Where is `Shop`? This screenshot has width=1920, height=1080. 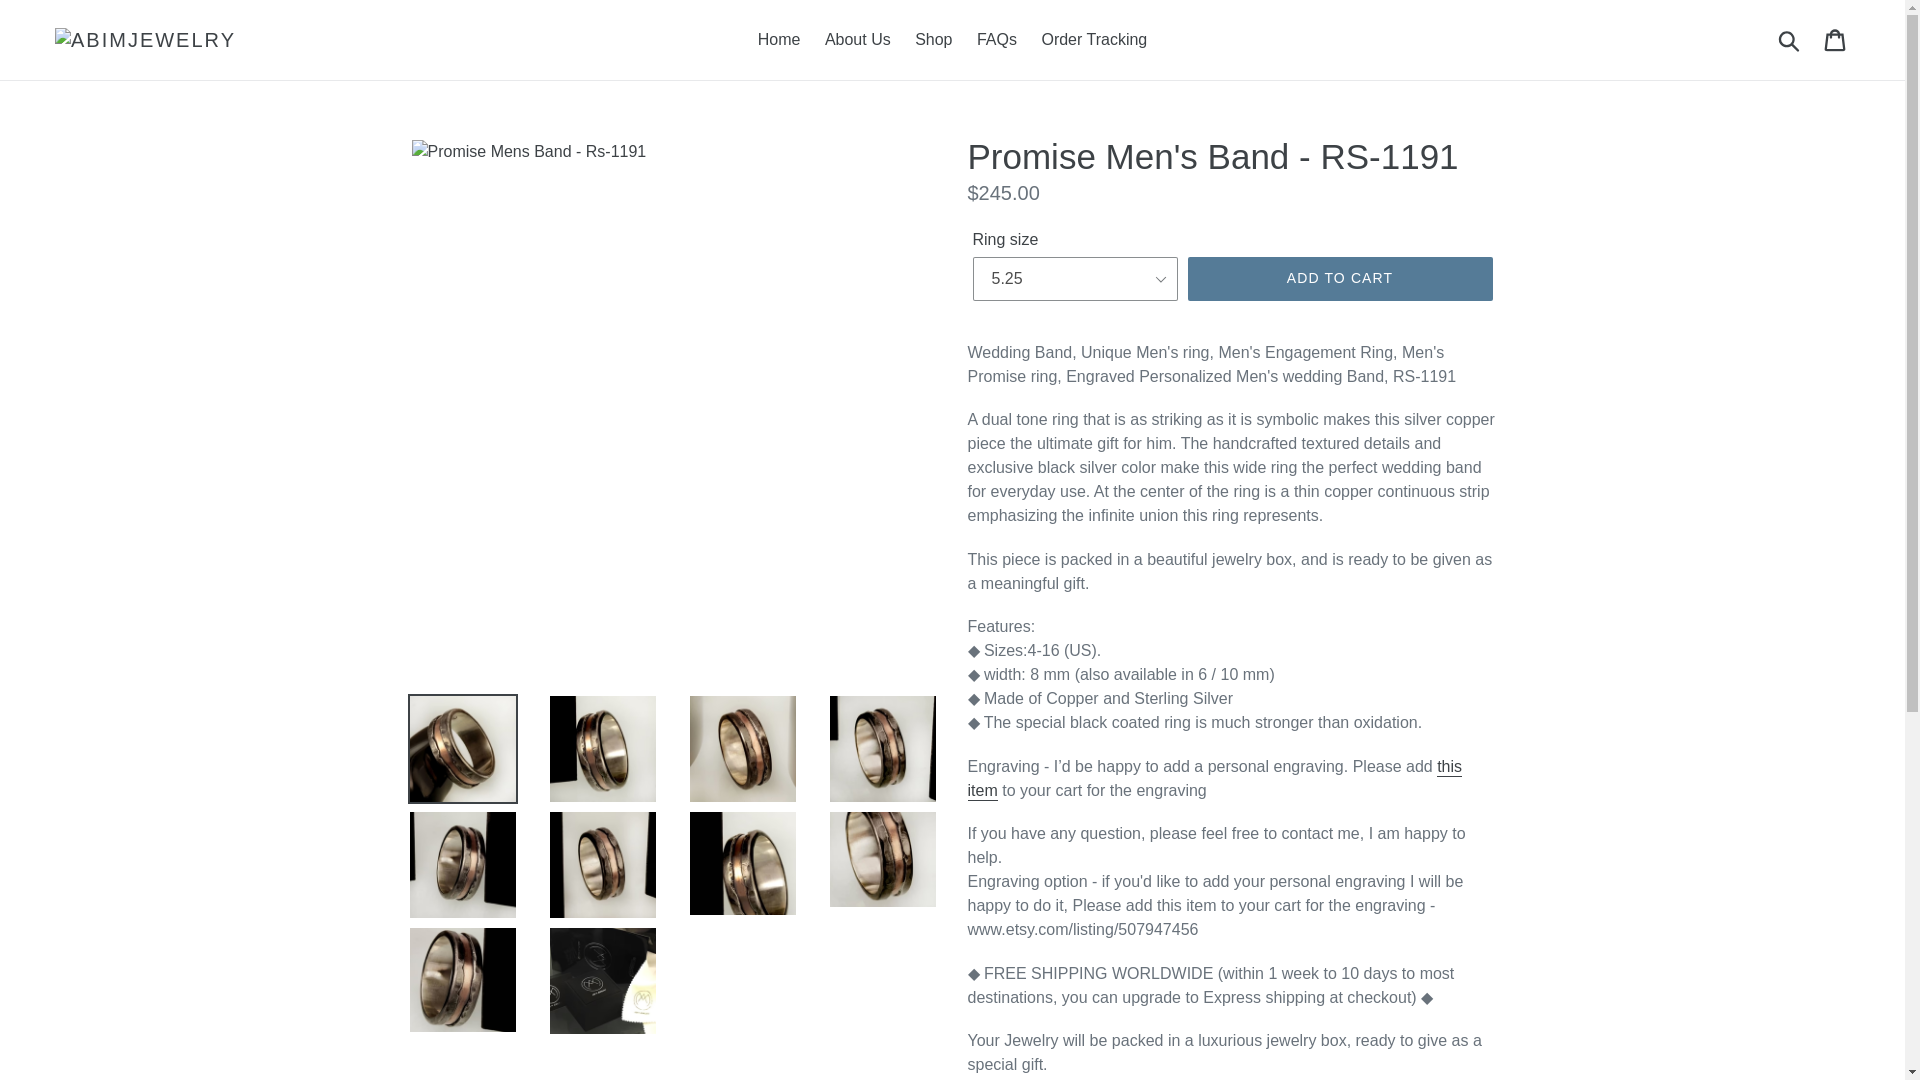 Shop is located at coordinates (932, 40).